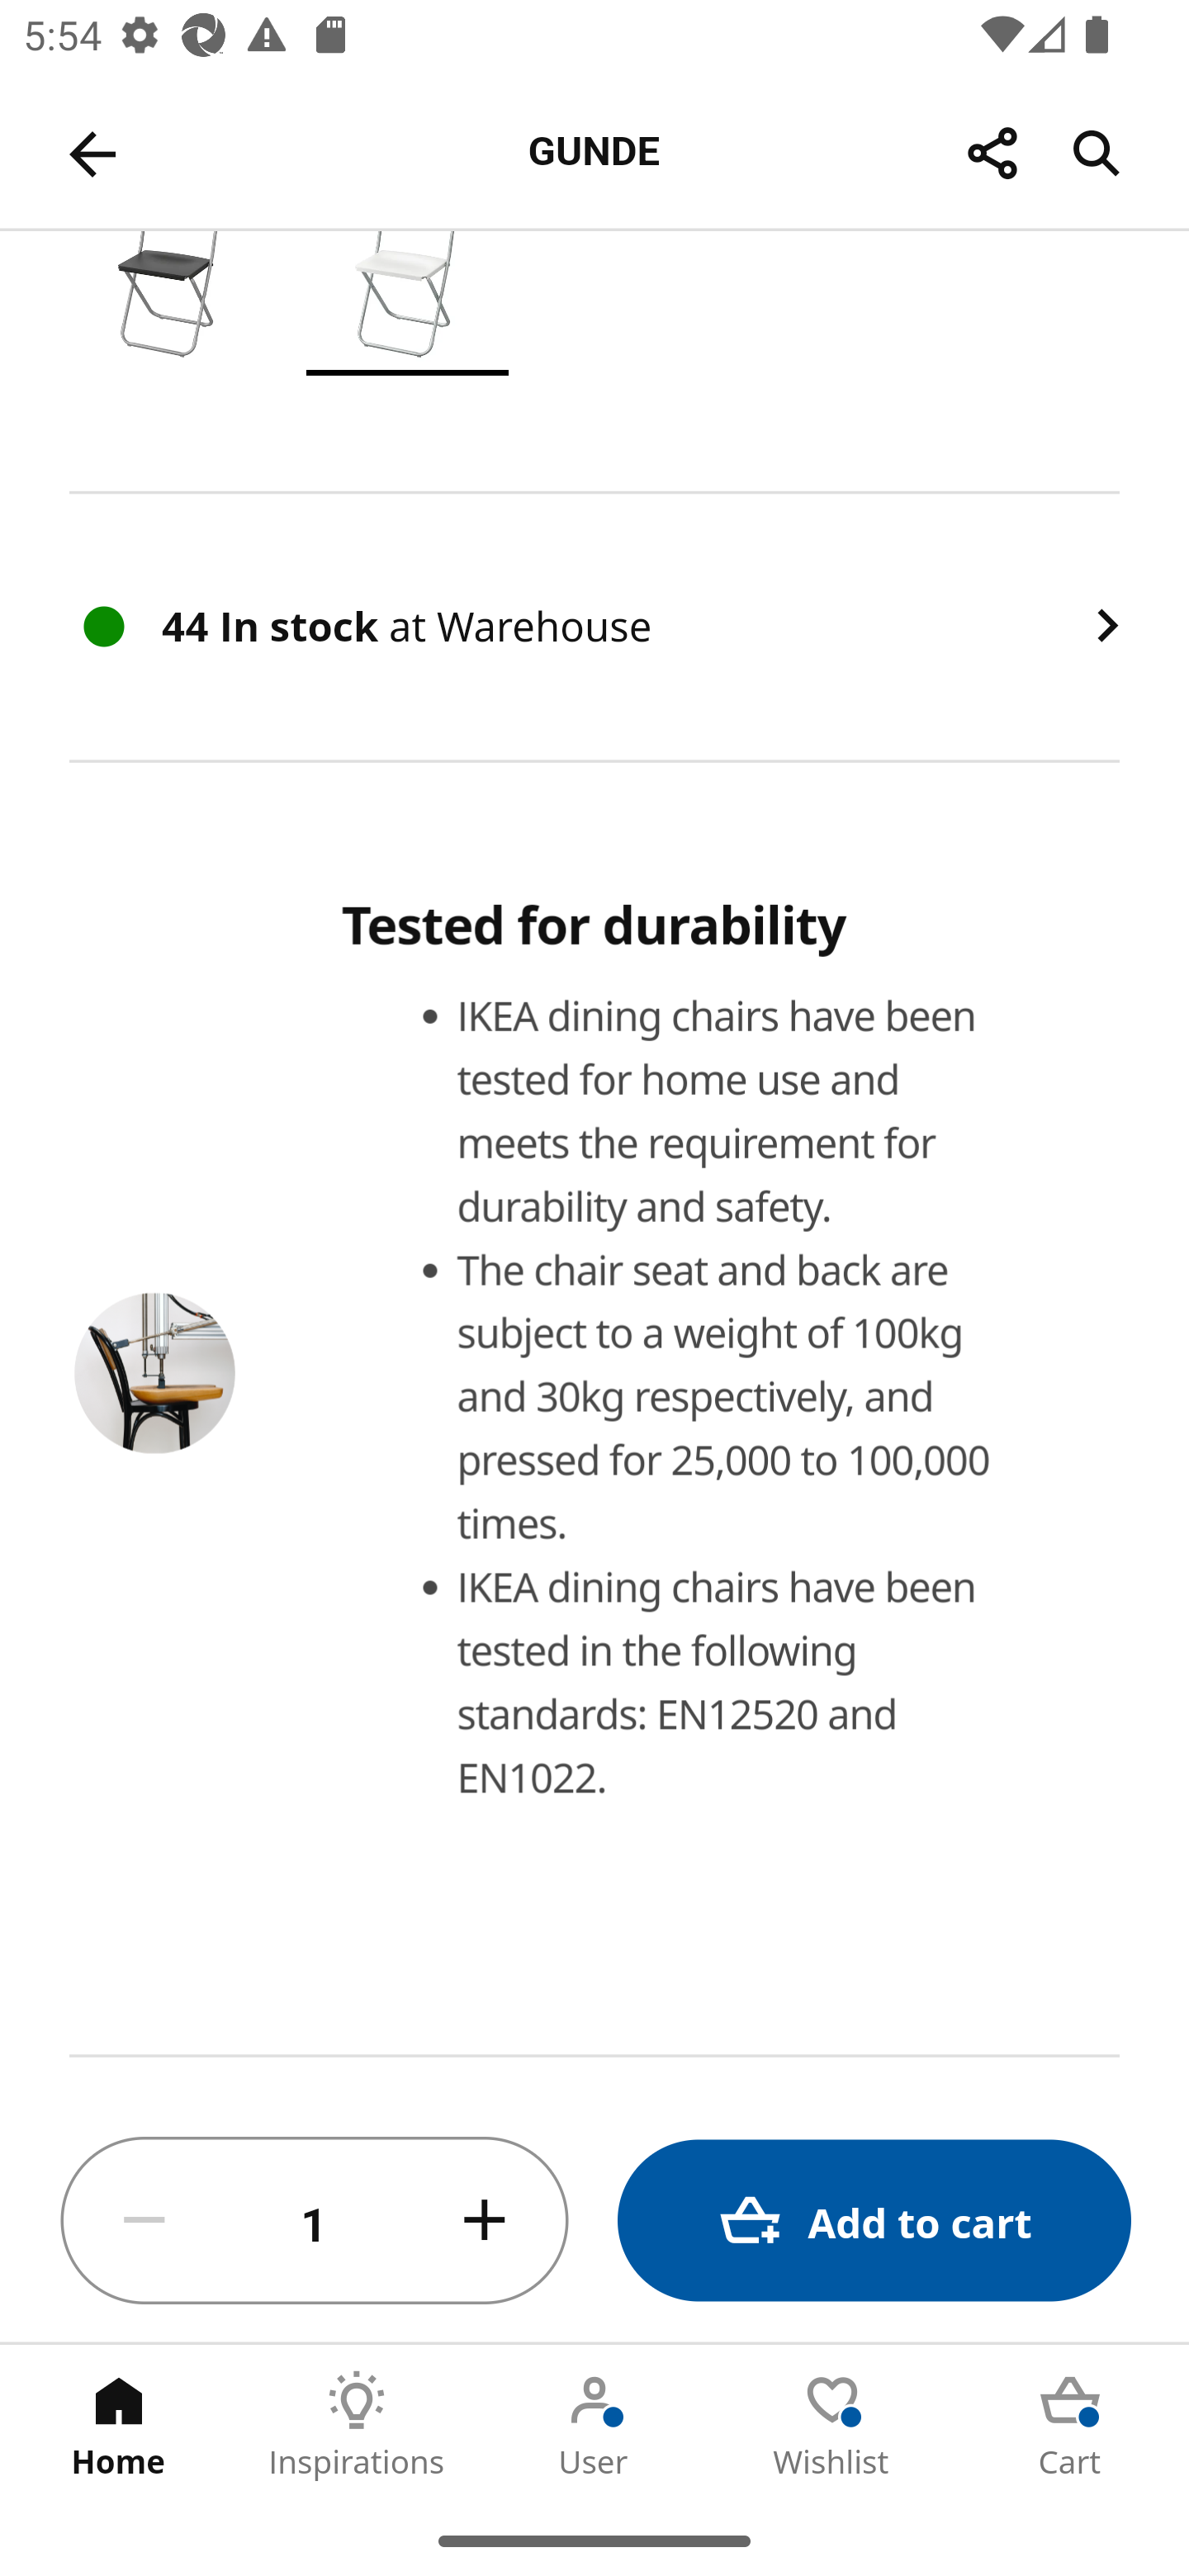 The height and width of the screenshot is (2576, 1189). I want to click on 44 In stock at Warehouse, so click(594, 627).